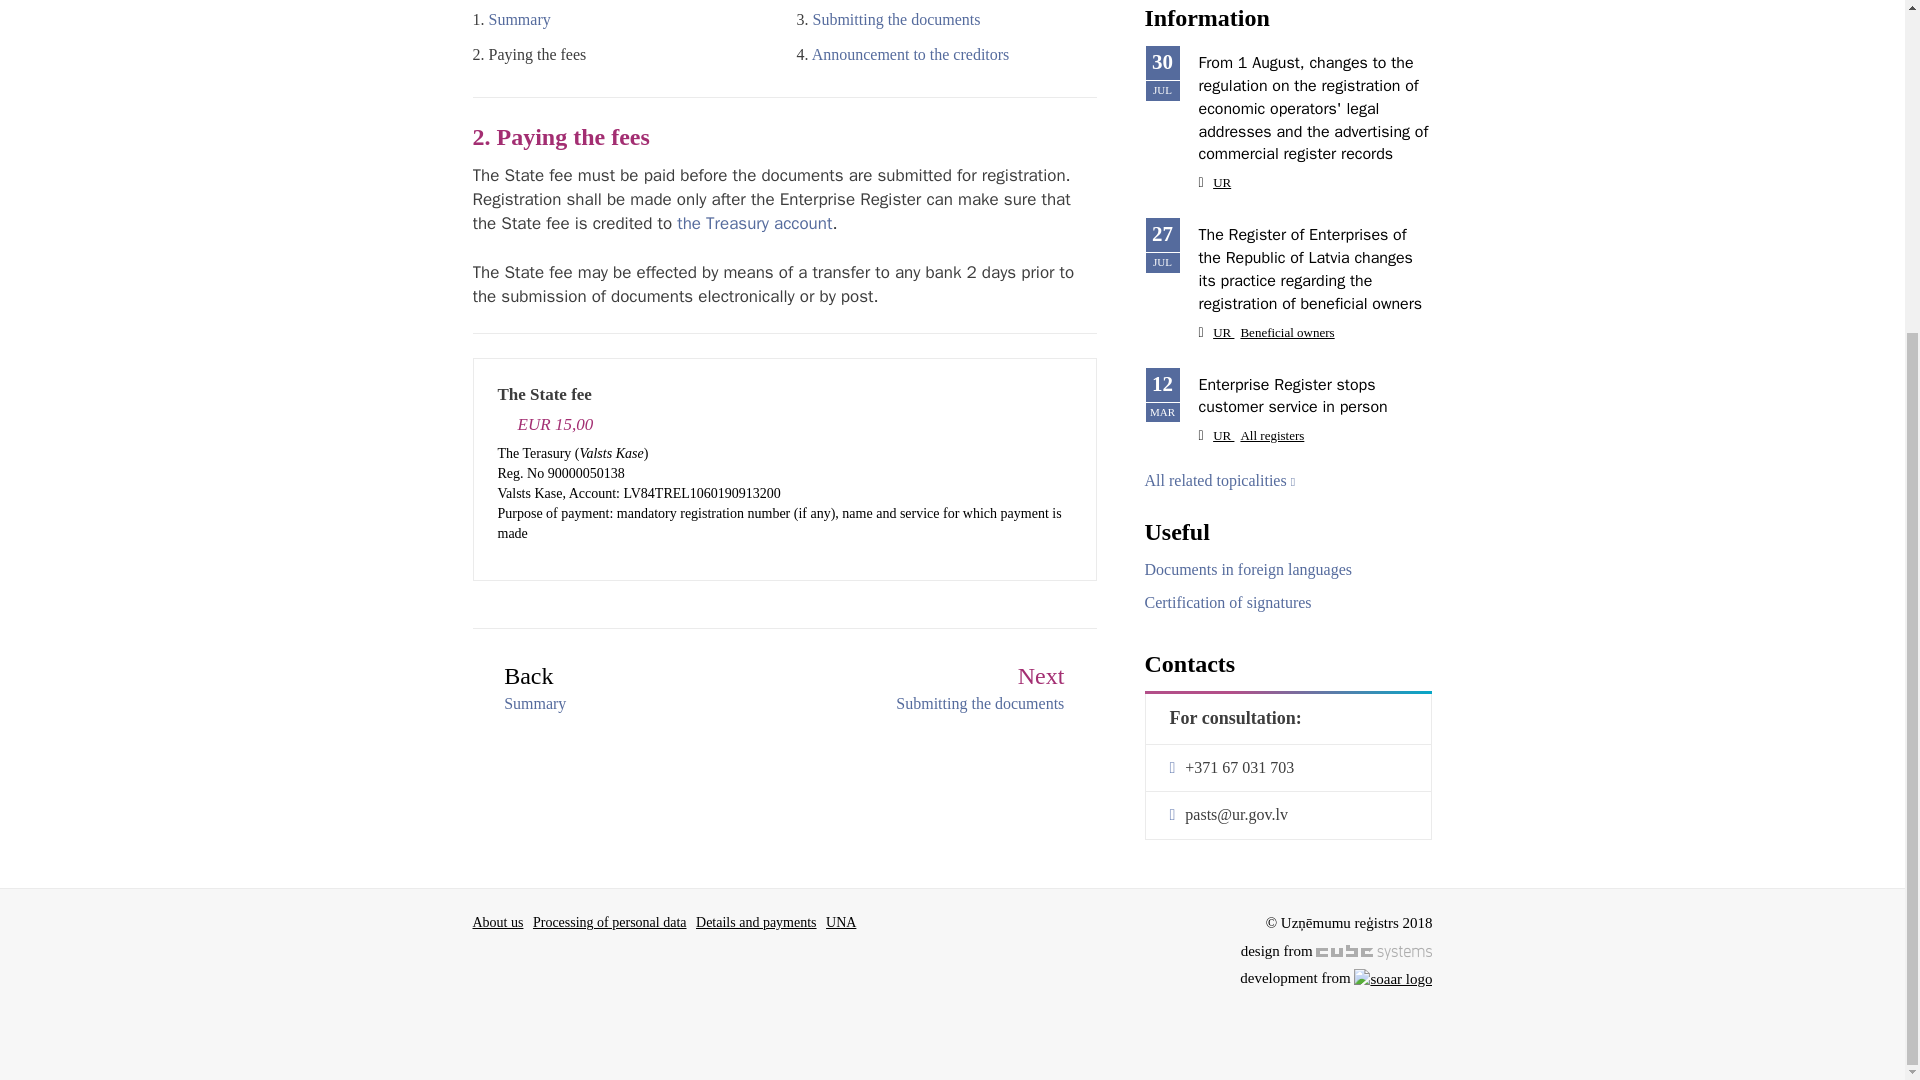 Image resolution: width=1920 pixels, height=1080 pixels. What do you see at coordinates (952, 692) in the screenshot?
I see `3. Submitting the documents` at bounding box center [952, 692].